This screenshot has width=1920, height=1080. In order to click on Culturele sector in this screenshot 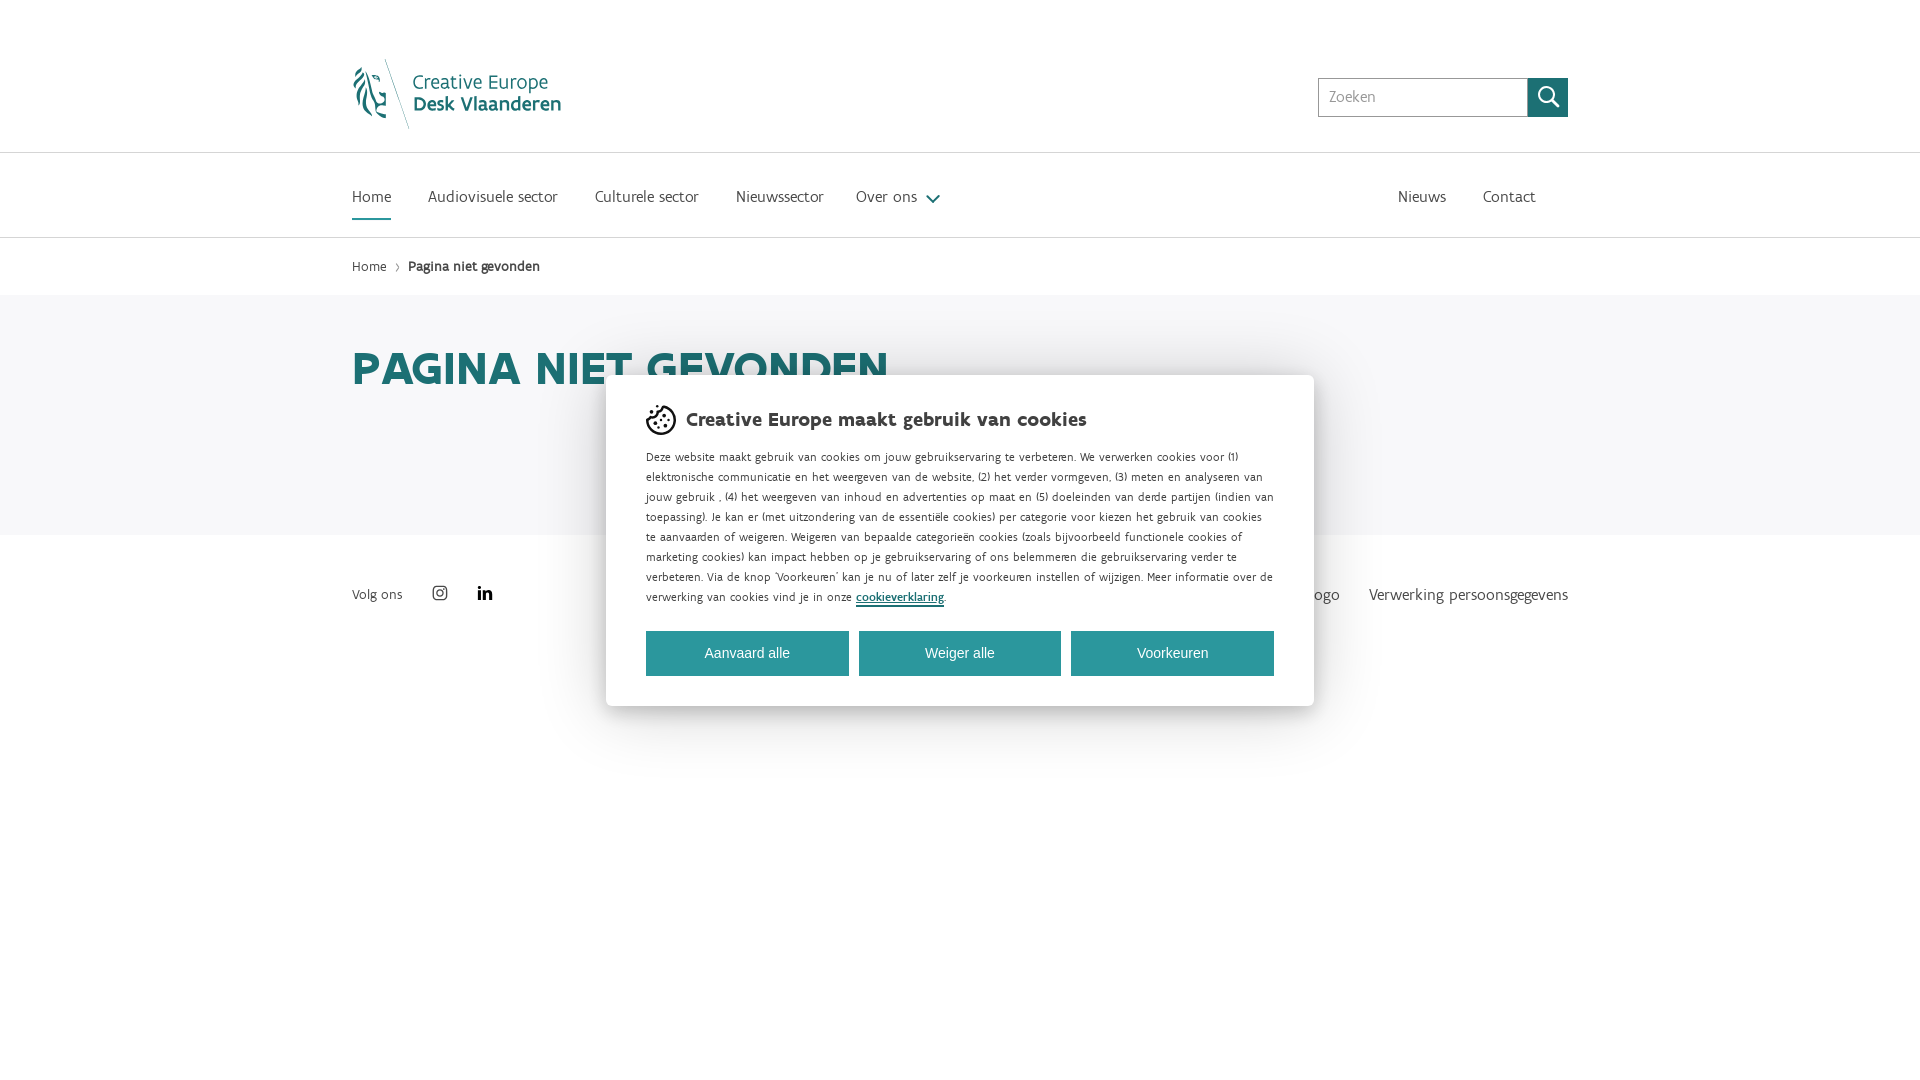, I will do `click(647, 203)`.